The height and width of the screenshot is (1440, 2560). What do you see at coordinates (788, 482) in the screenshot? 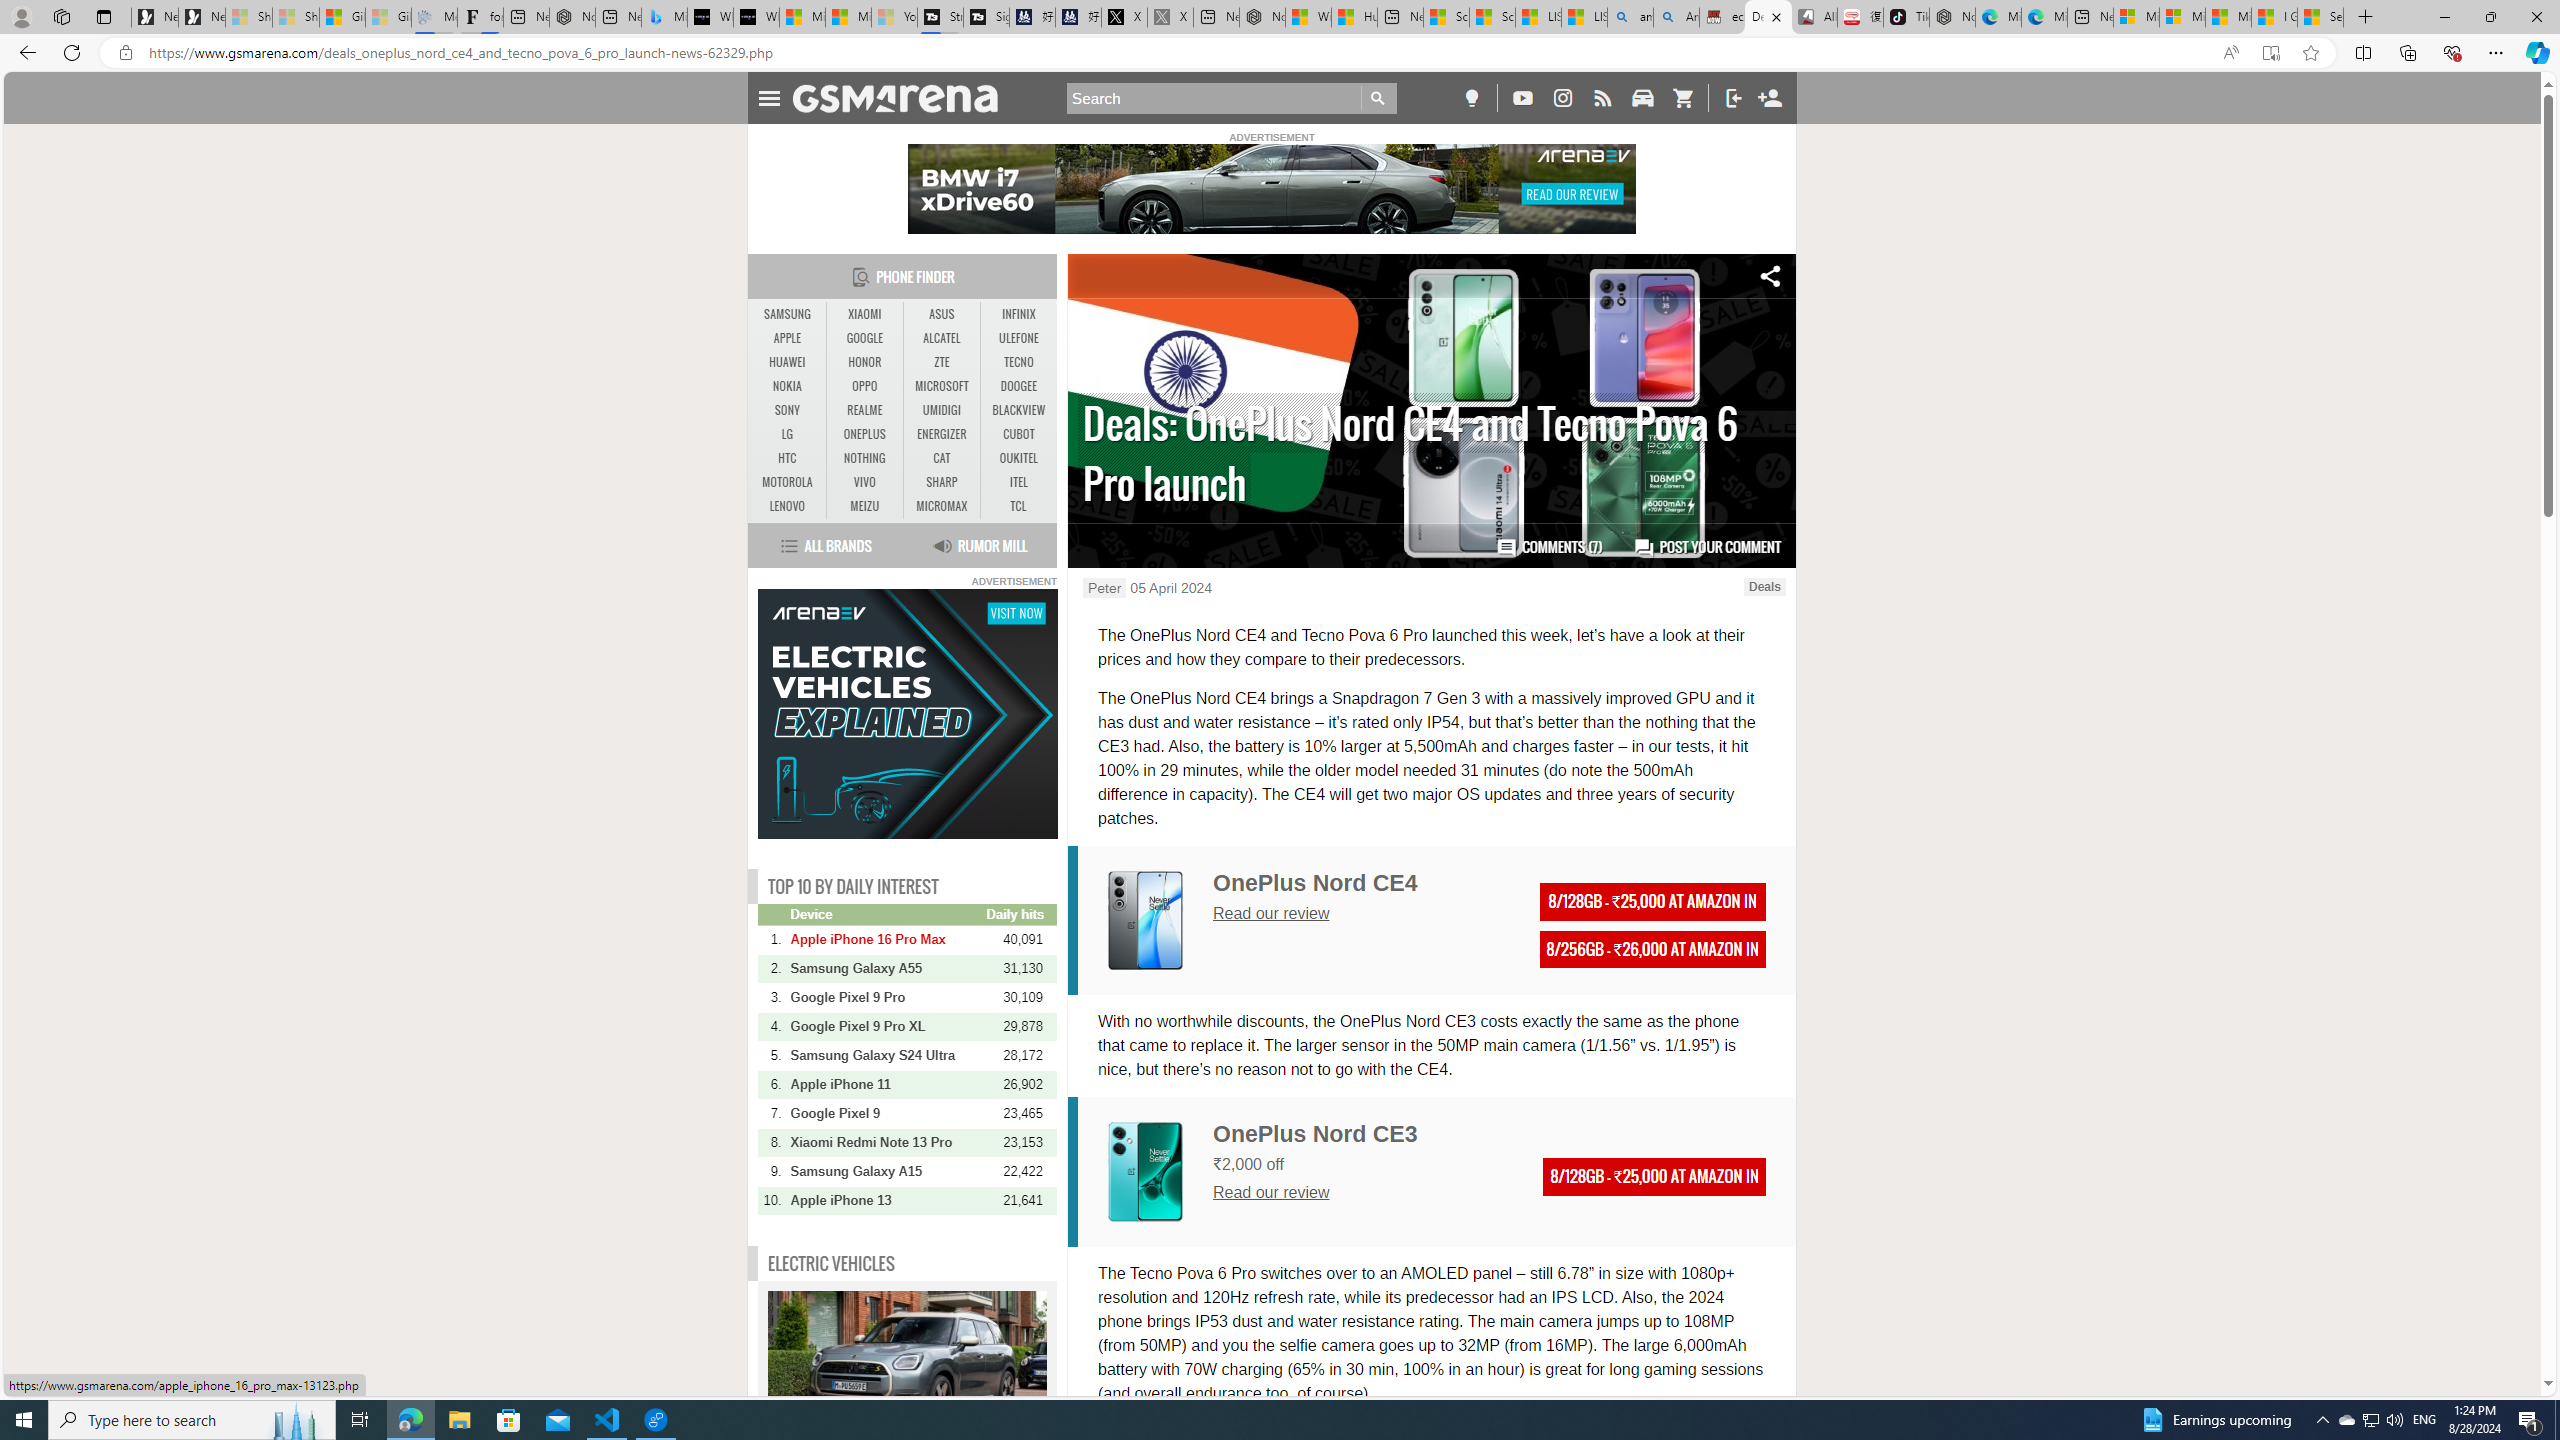
I see `MOTOROLA` at bounding box center [788, 482].